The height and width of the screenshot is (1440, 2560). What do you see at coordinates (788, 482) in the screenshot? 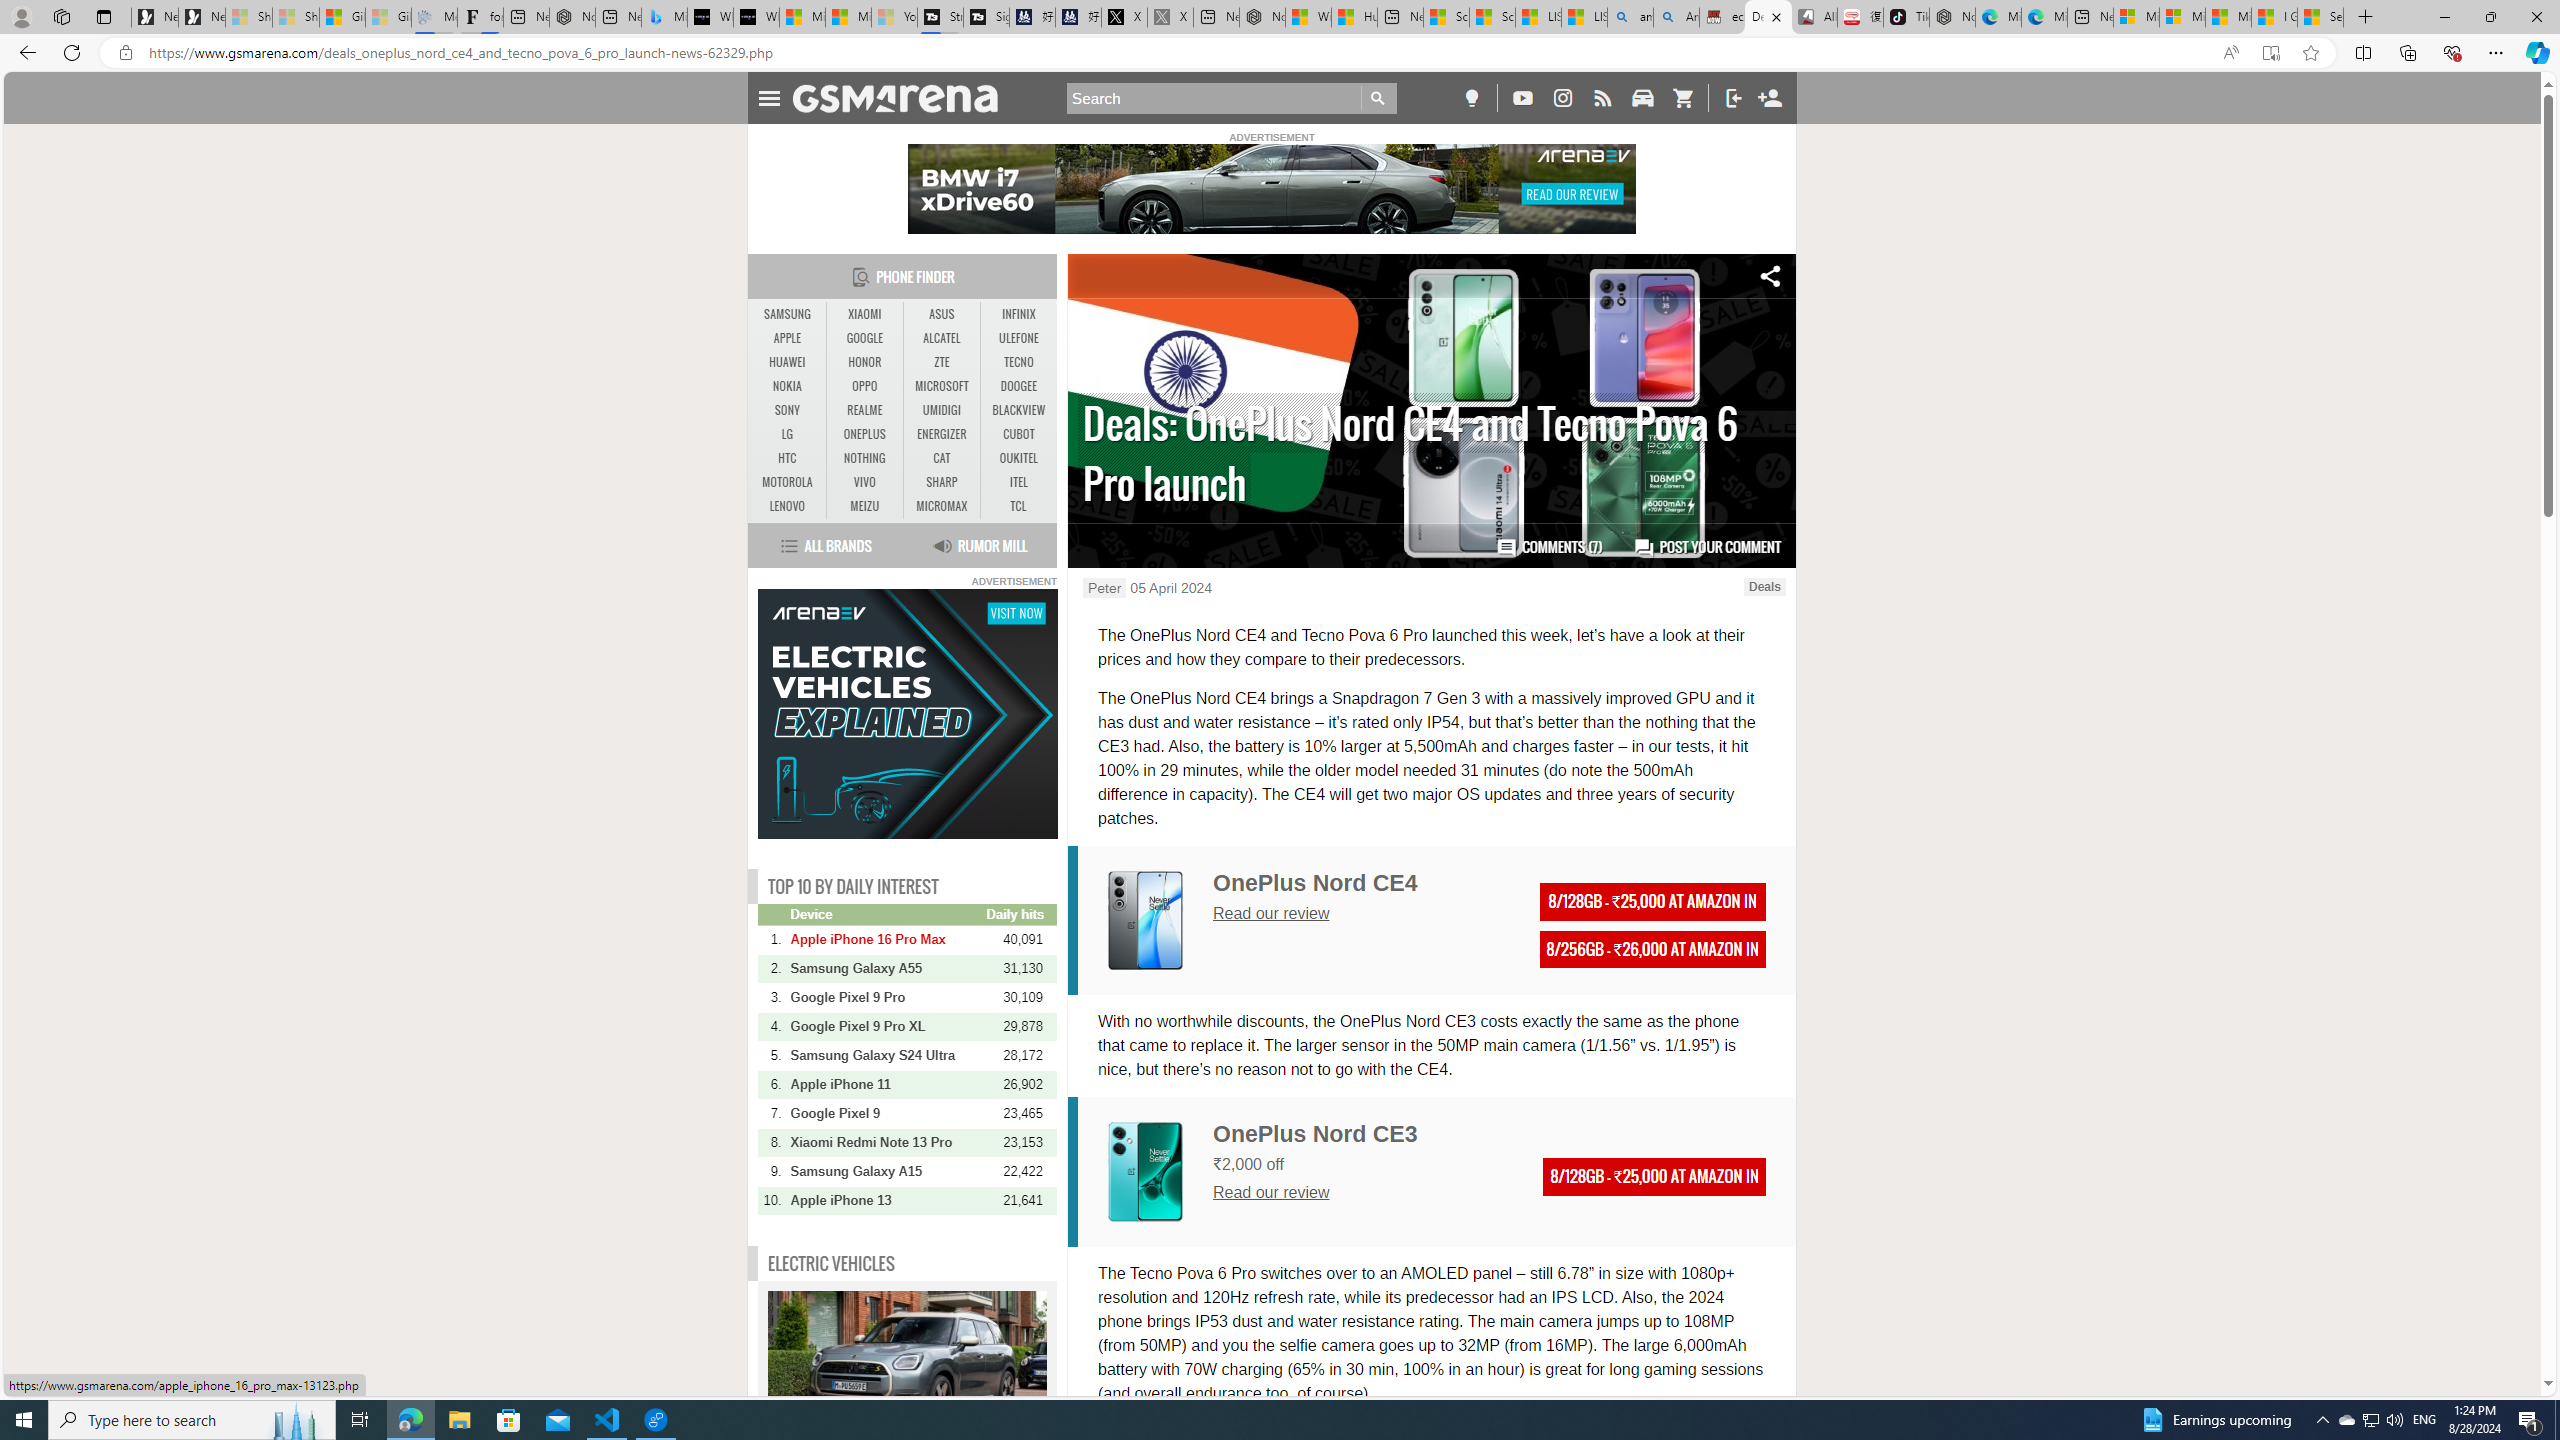
I see `MOTOROLA` at bounding box center [788, 482].